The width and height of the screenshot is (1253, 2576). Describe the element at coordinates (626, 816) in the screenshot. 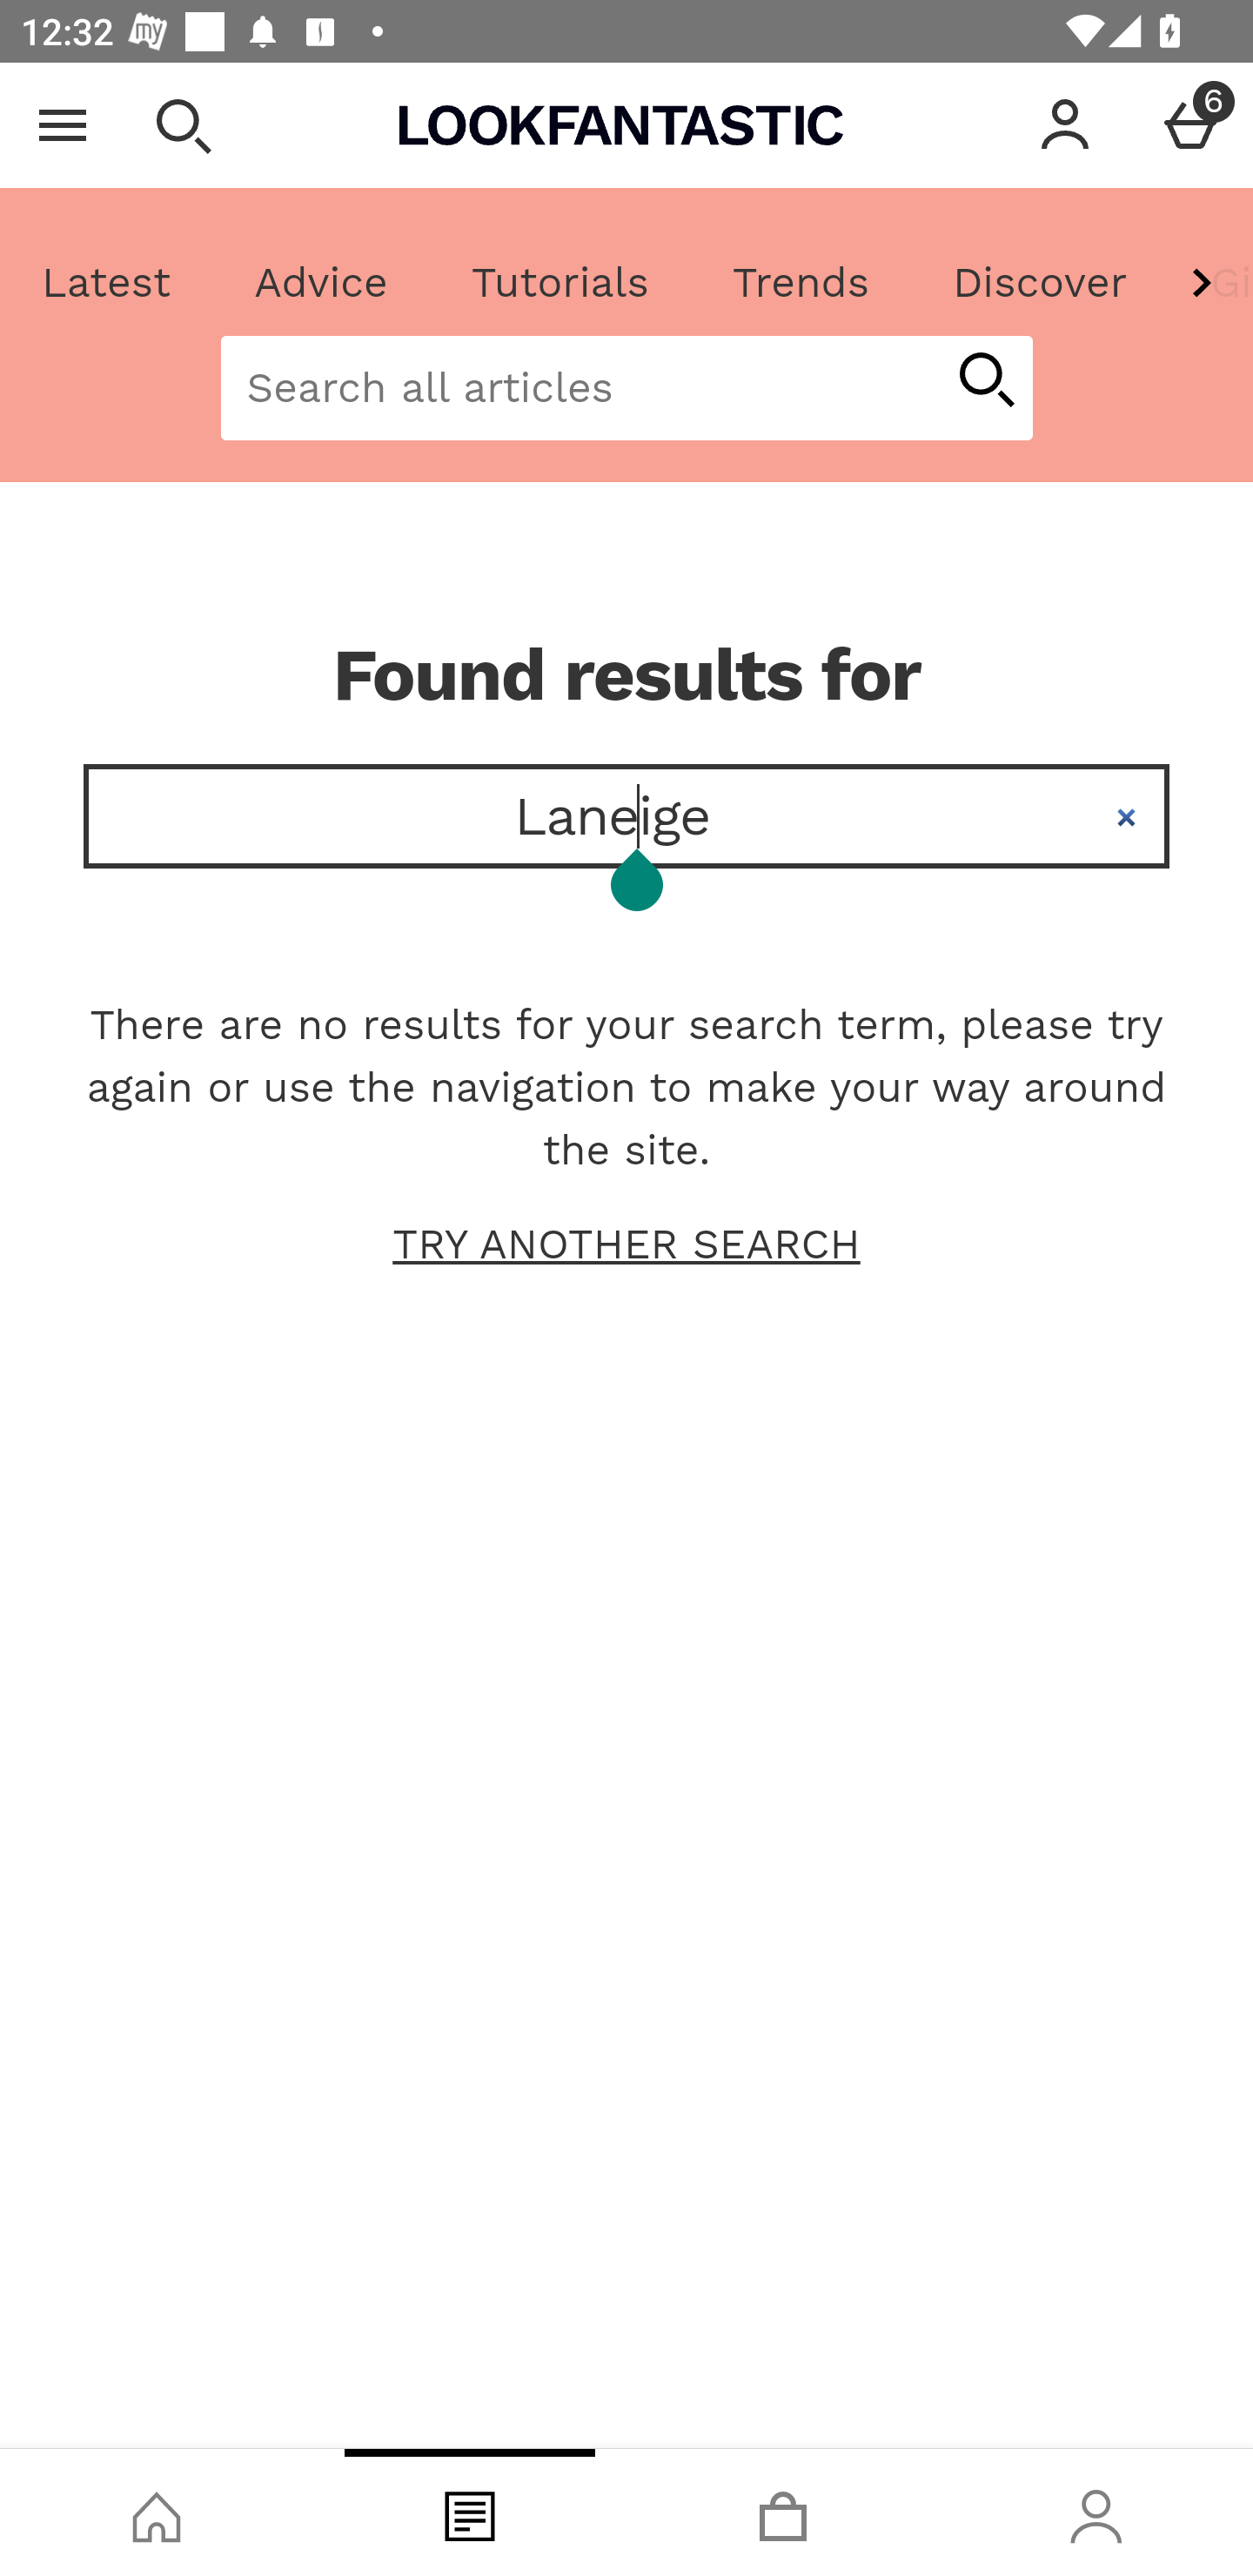

I see `Laneige` at that location.